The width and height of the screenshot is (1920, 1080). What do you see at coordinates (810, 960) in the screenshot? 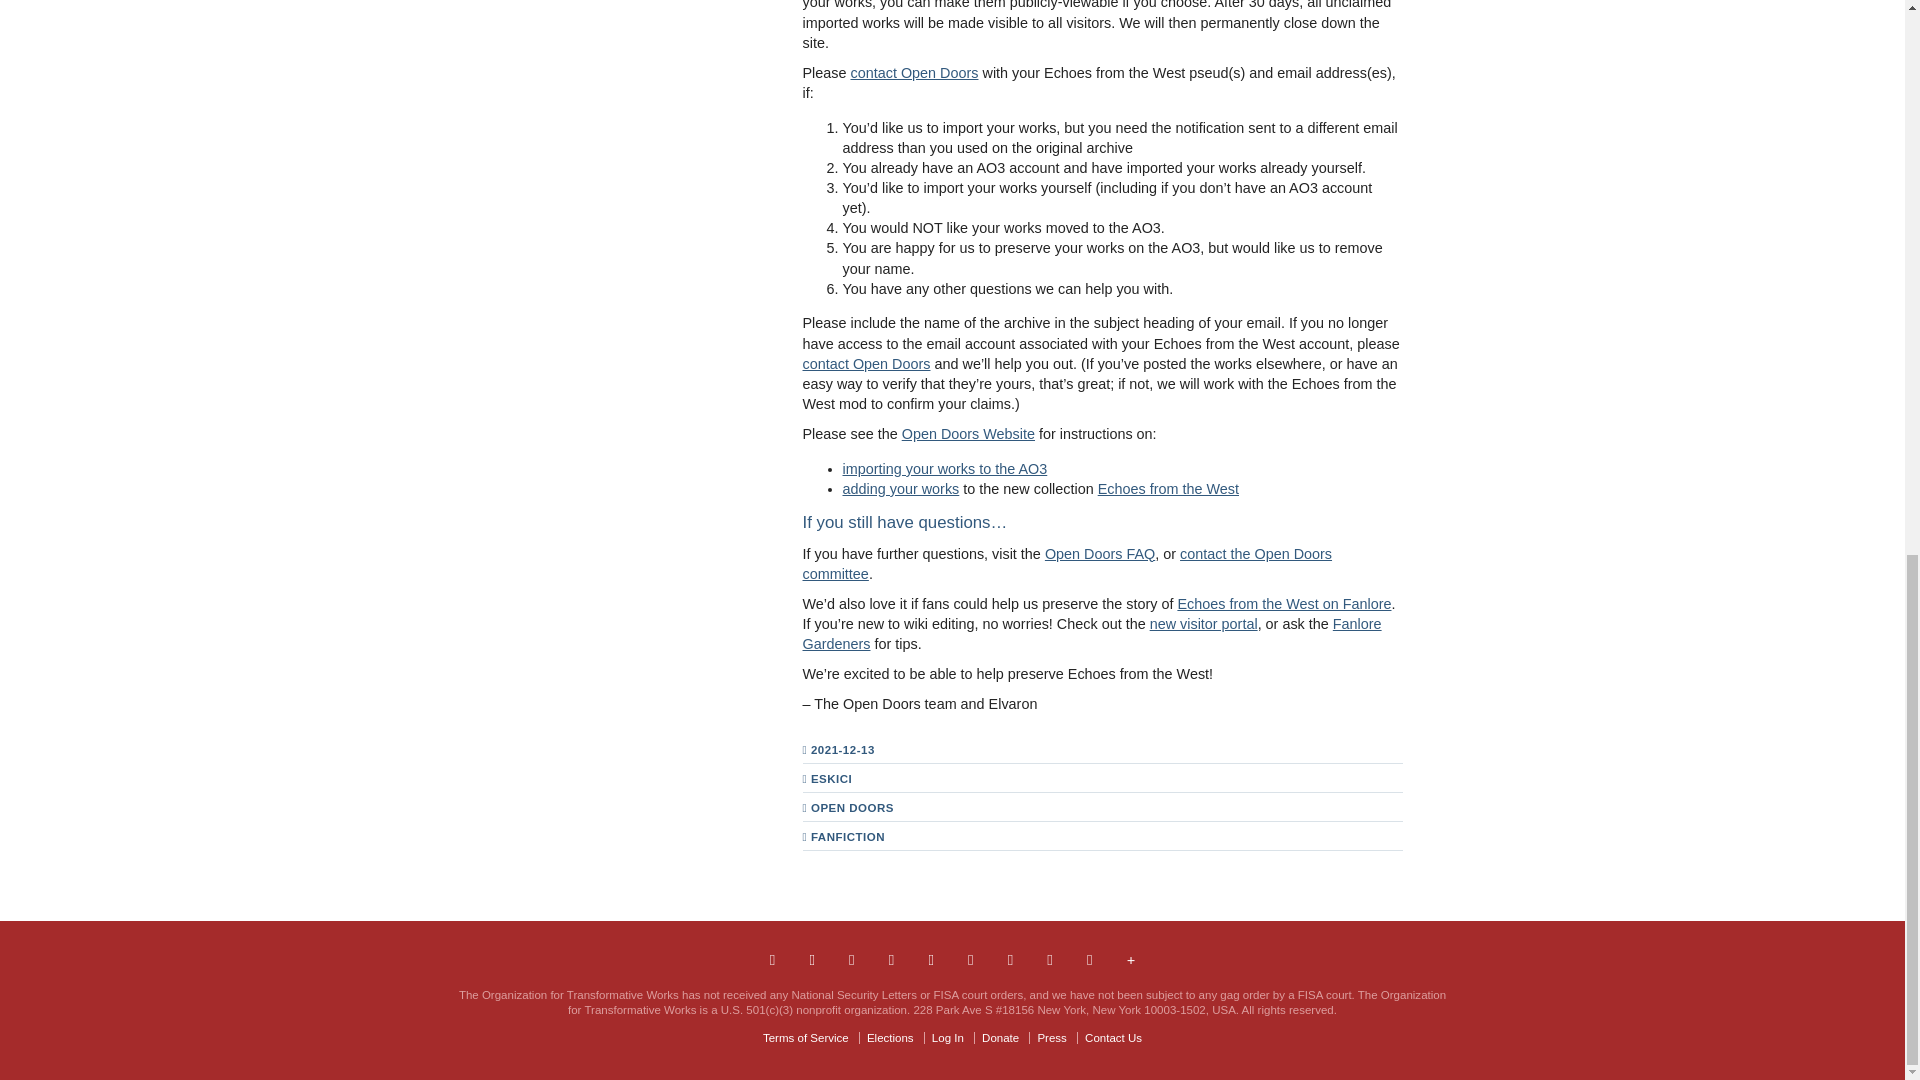
I see `Facebook` at bounding box center [810, 960].